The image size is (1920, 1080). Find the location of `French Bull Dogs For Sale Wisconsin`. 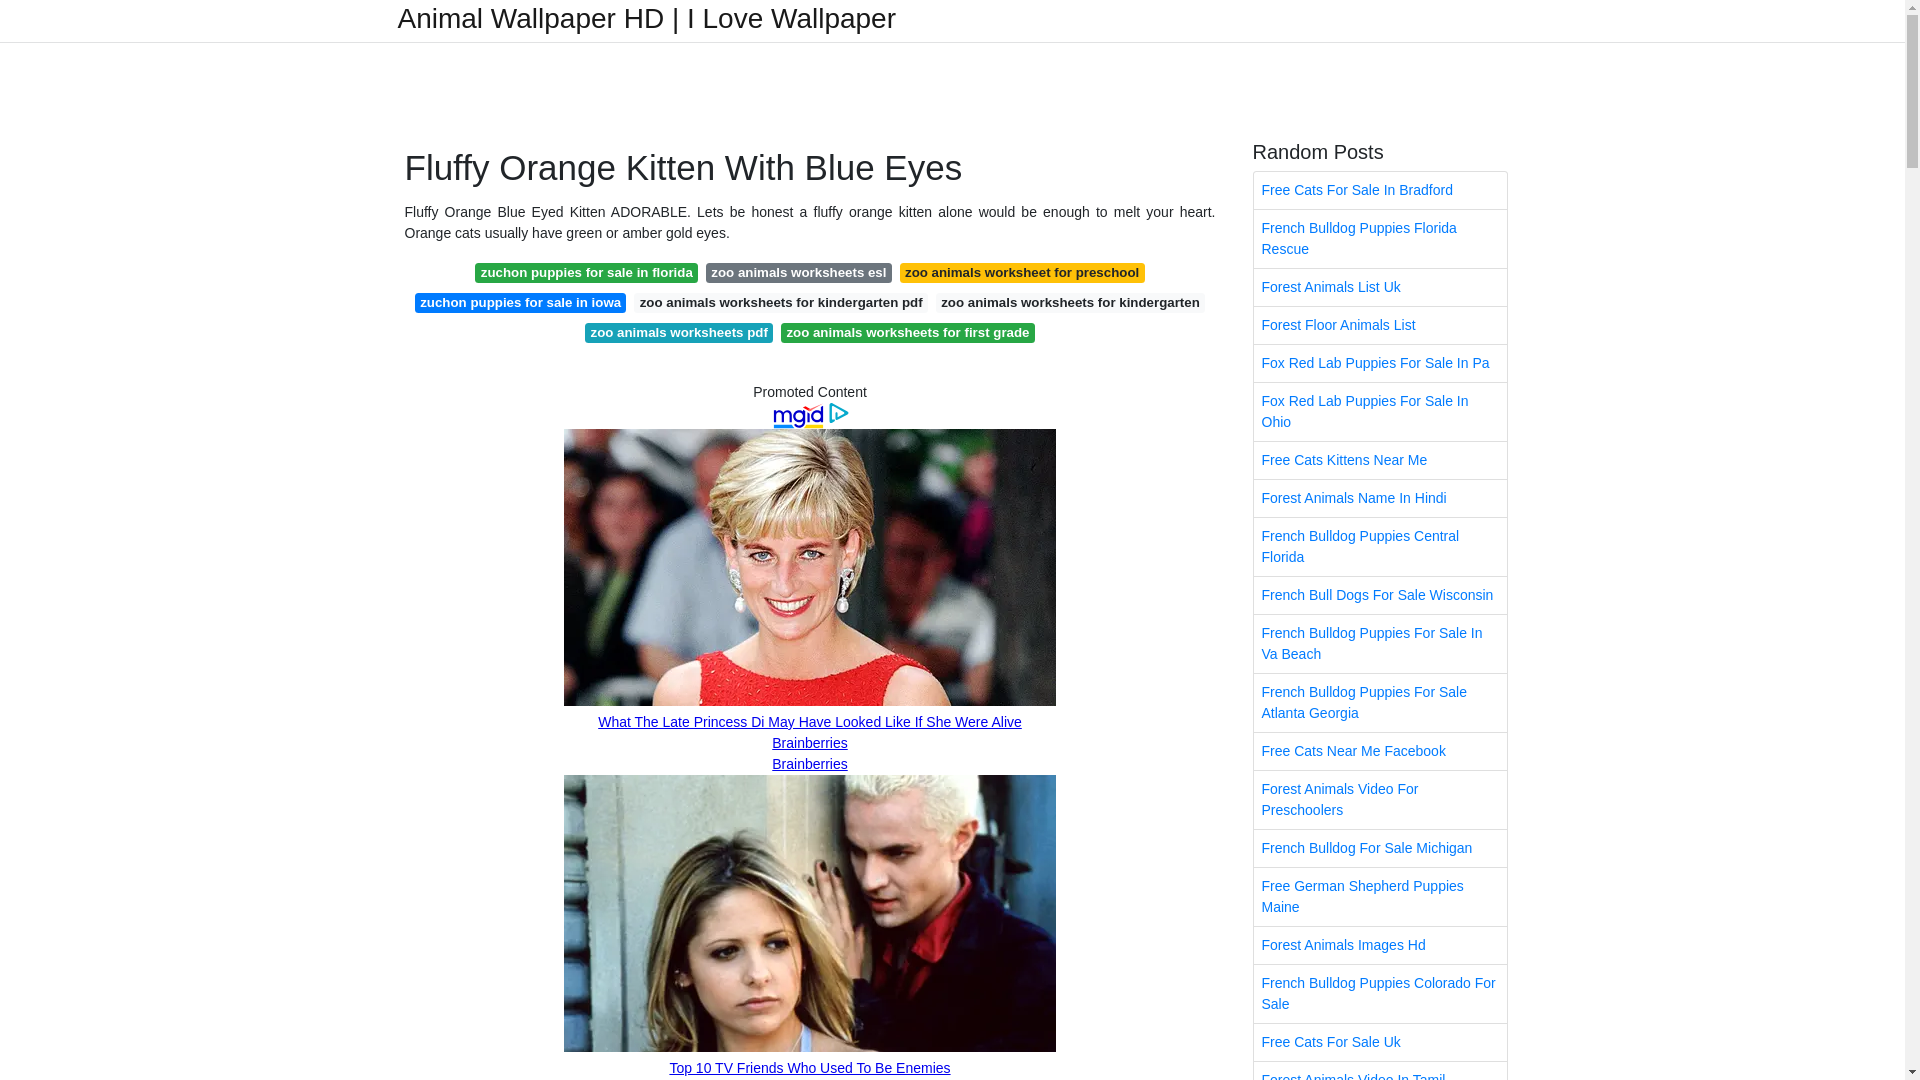

French Bull Dogs For Sale Wisconsin is located at coordinates (1380, 595).